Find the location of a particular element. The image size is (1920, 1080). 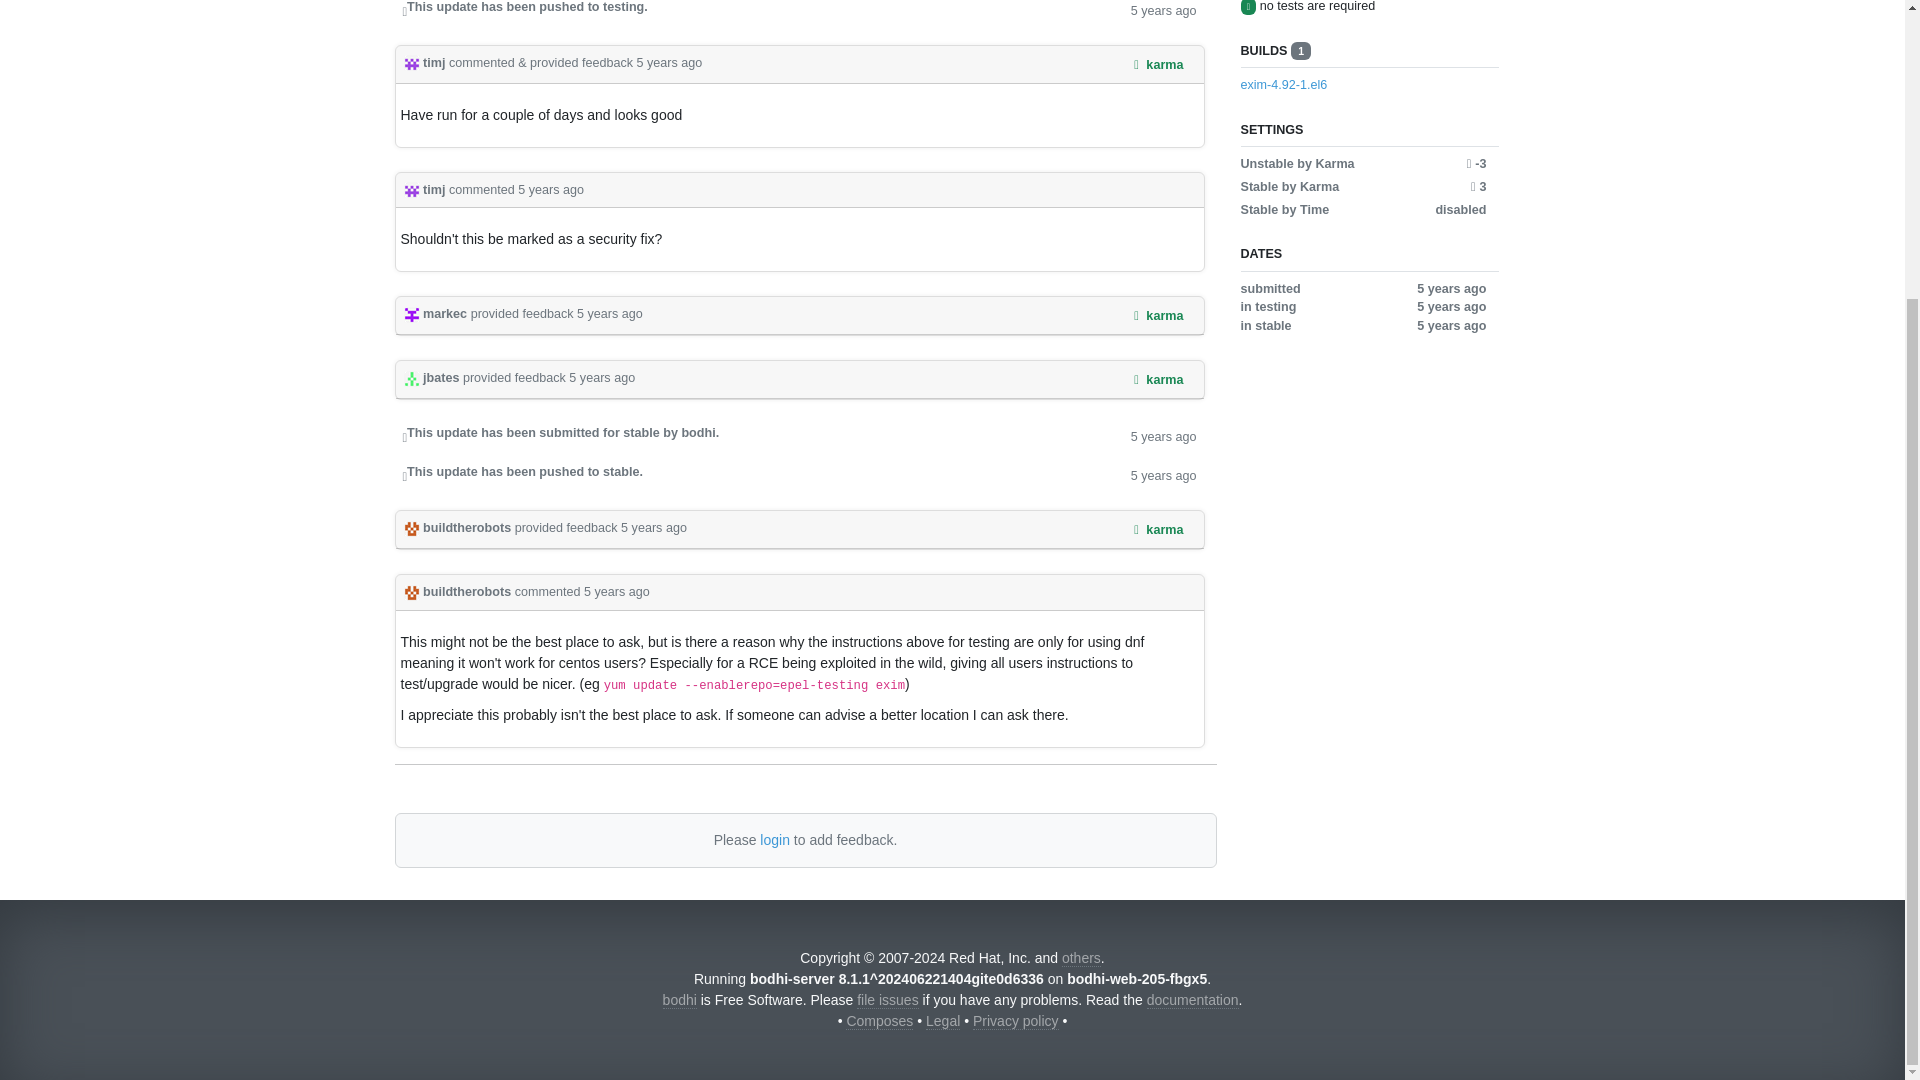

login is located at coordinates (774, 839).